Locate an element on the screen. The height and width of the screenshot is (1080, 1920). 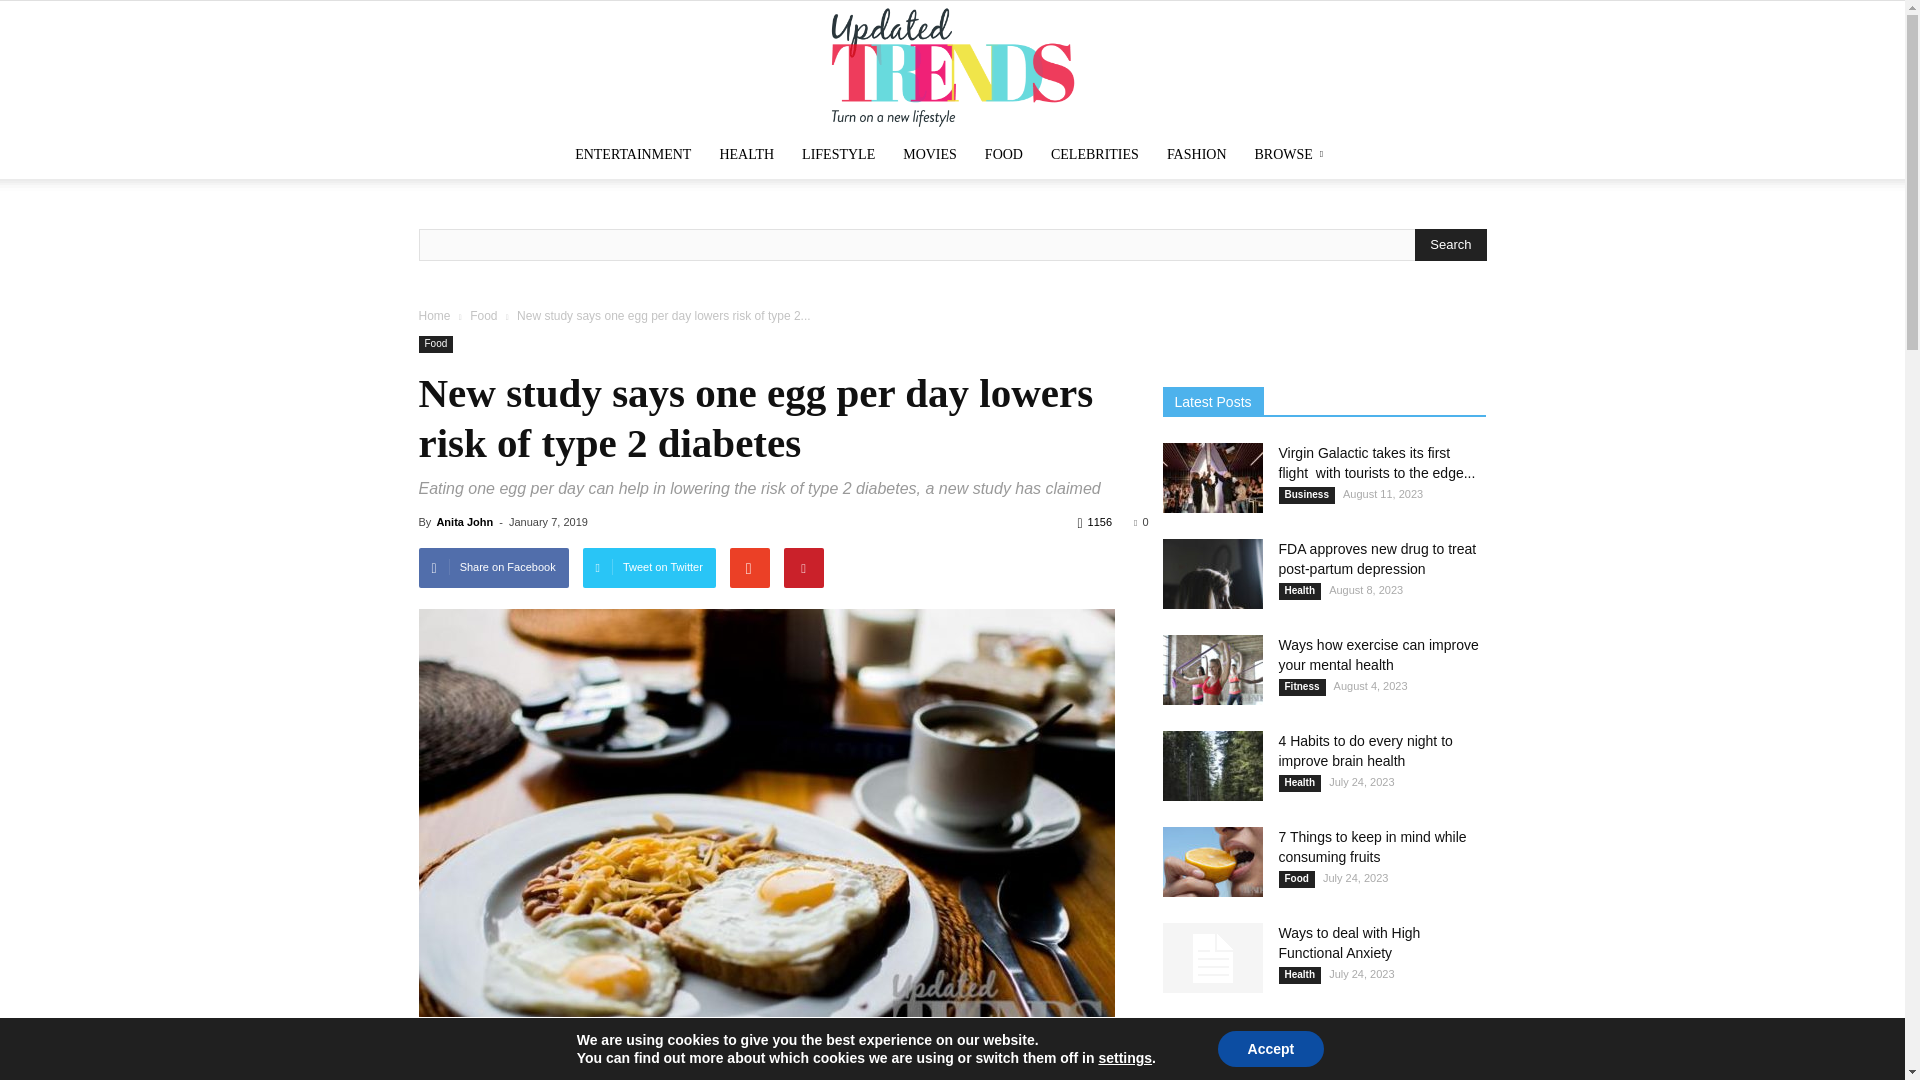
HEALTH is located at coordinates (746, 154).